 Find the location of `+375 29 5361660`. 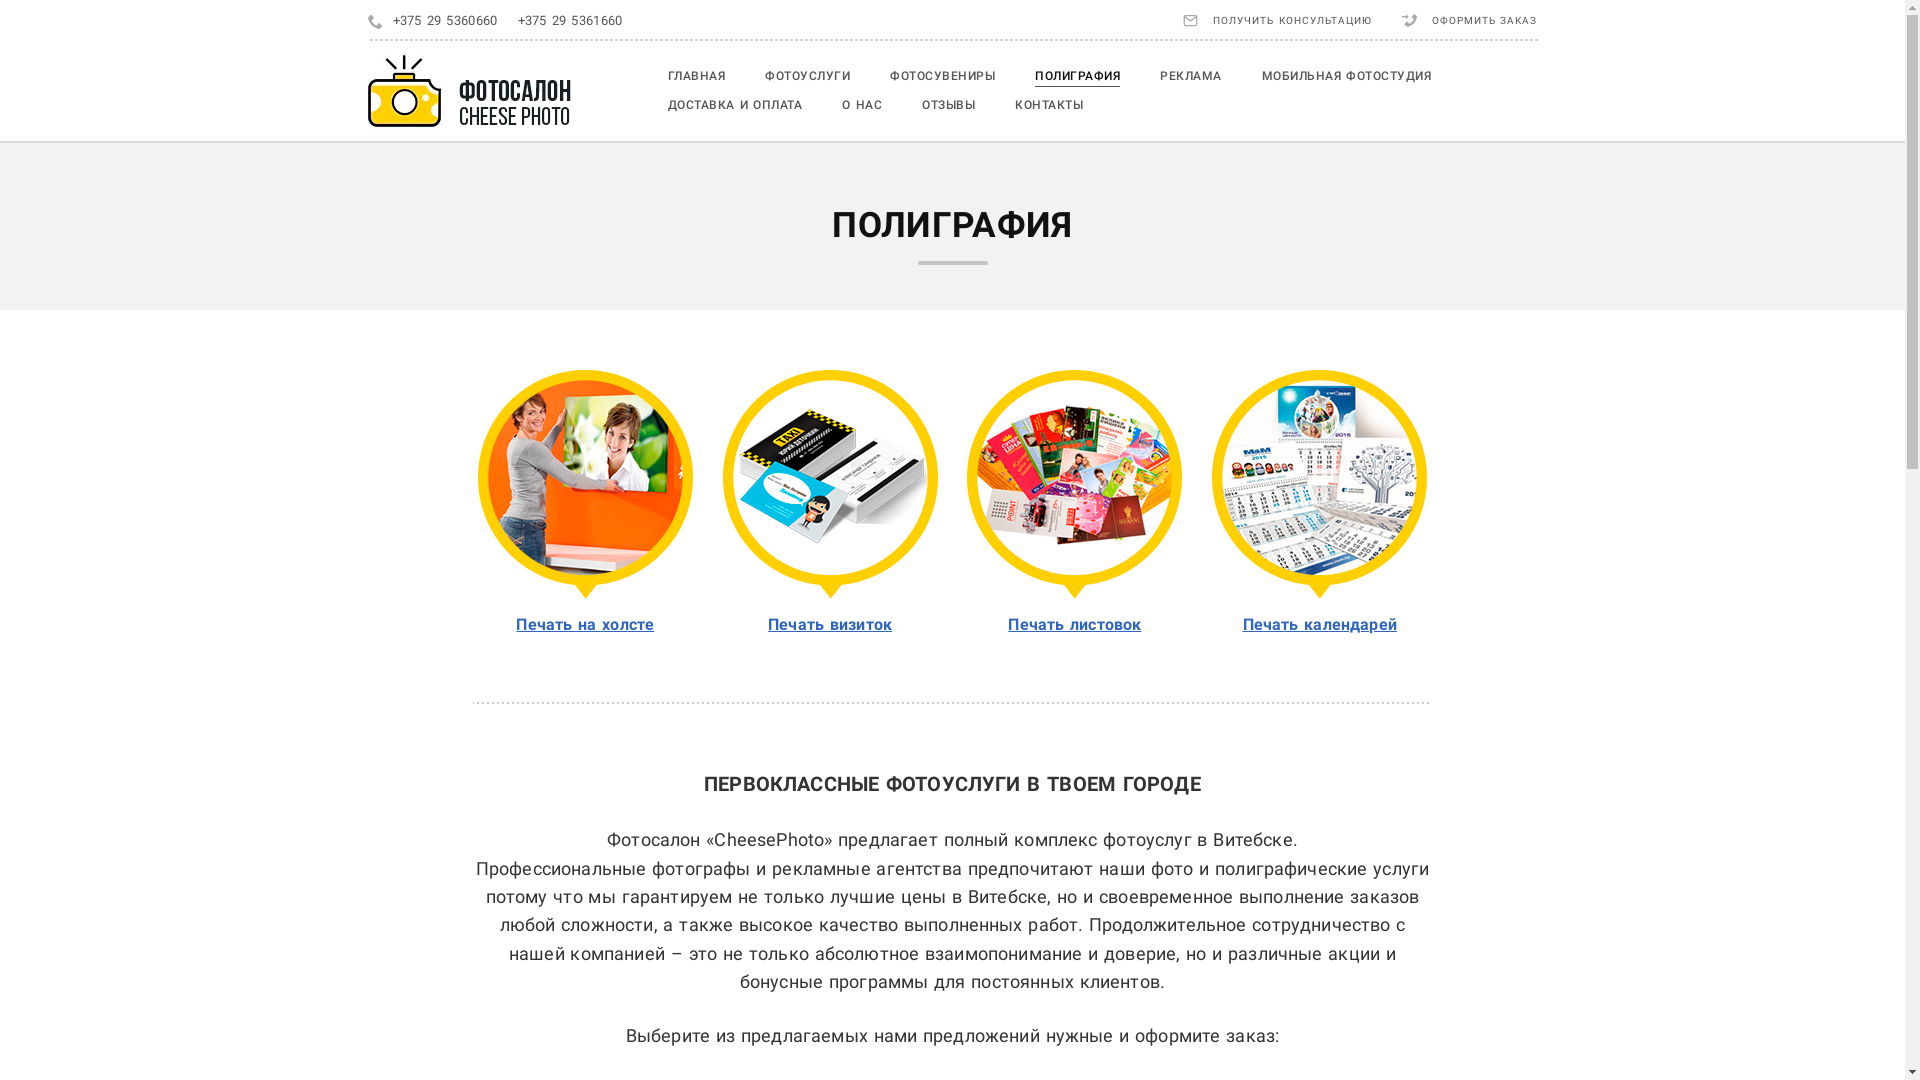

+375 29 5361660 is located at coordinates (570, 21).